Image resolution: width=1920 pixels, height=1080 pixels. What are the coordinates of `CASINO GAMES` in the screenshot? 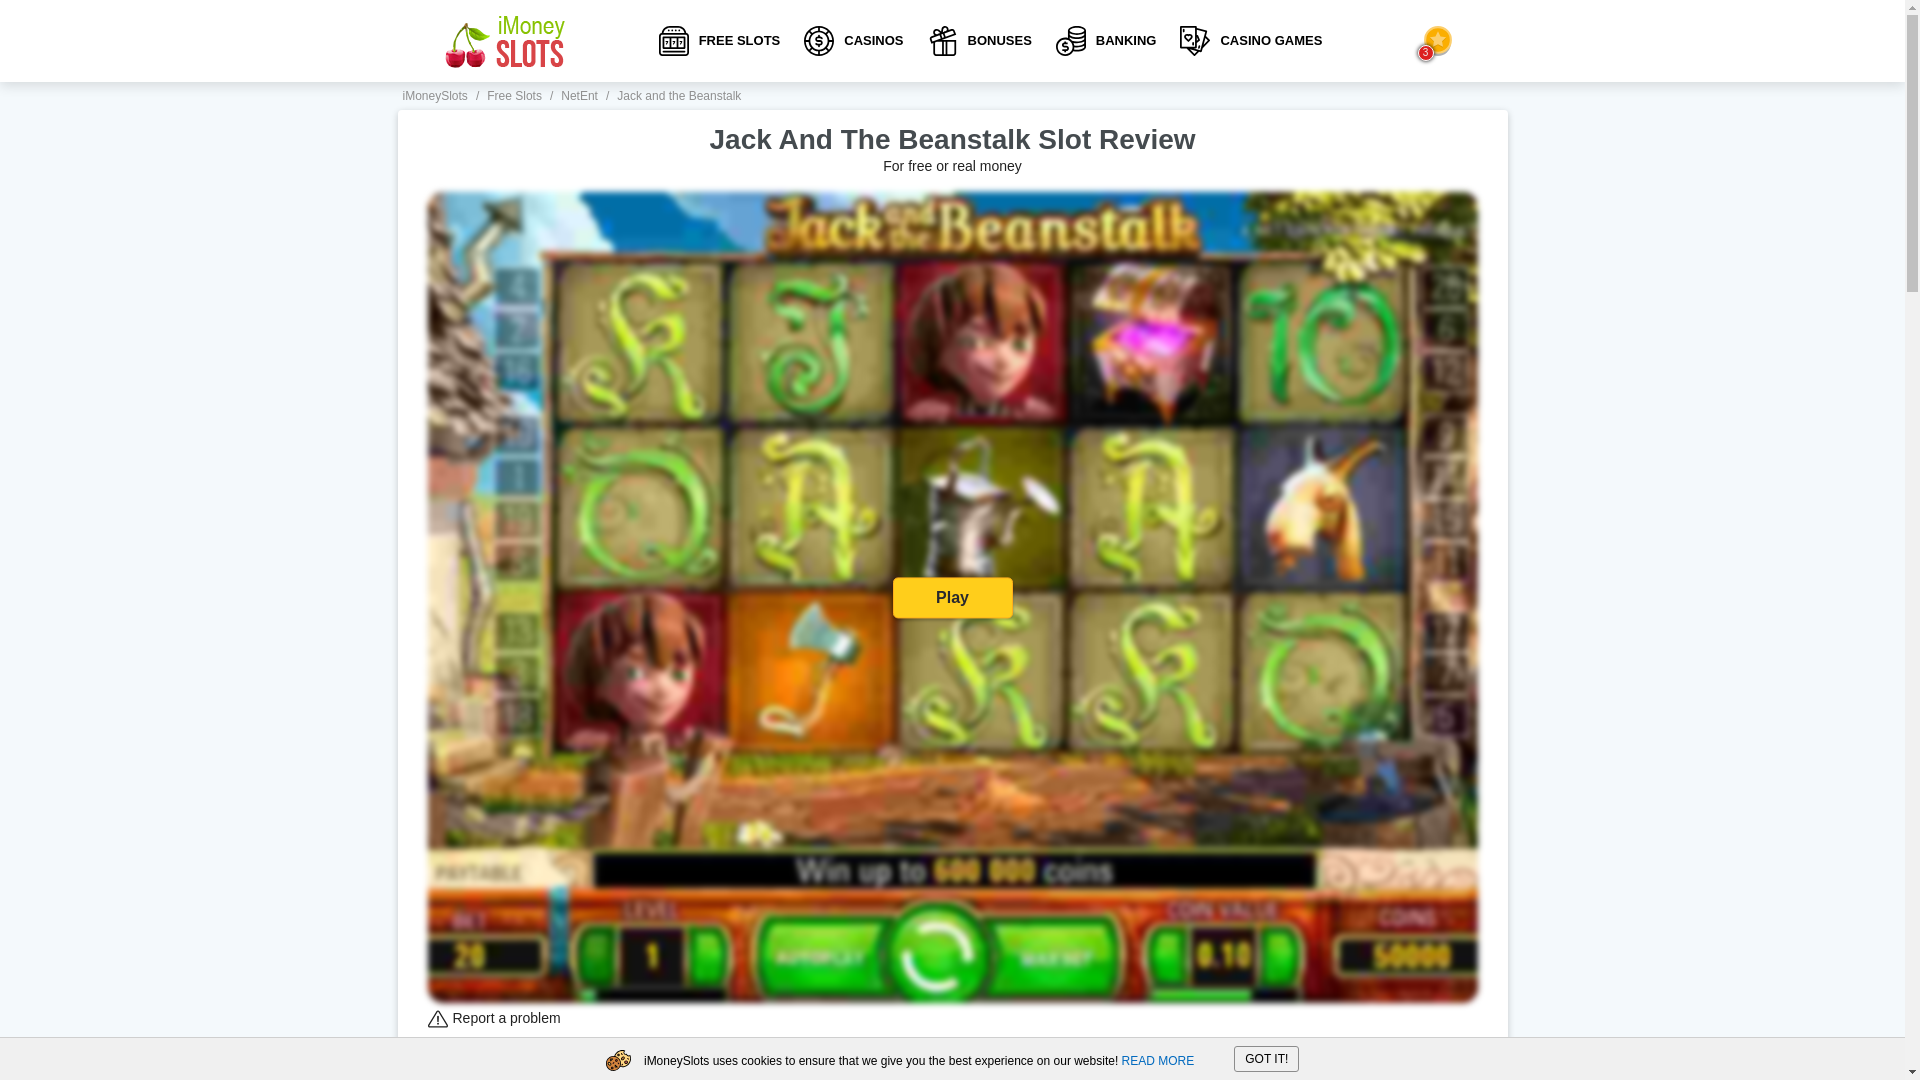 It's located at (1250, 40).